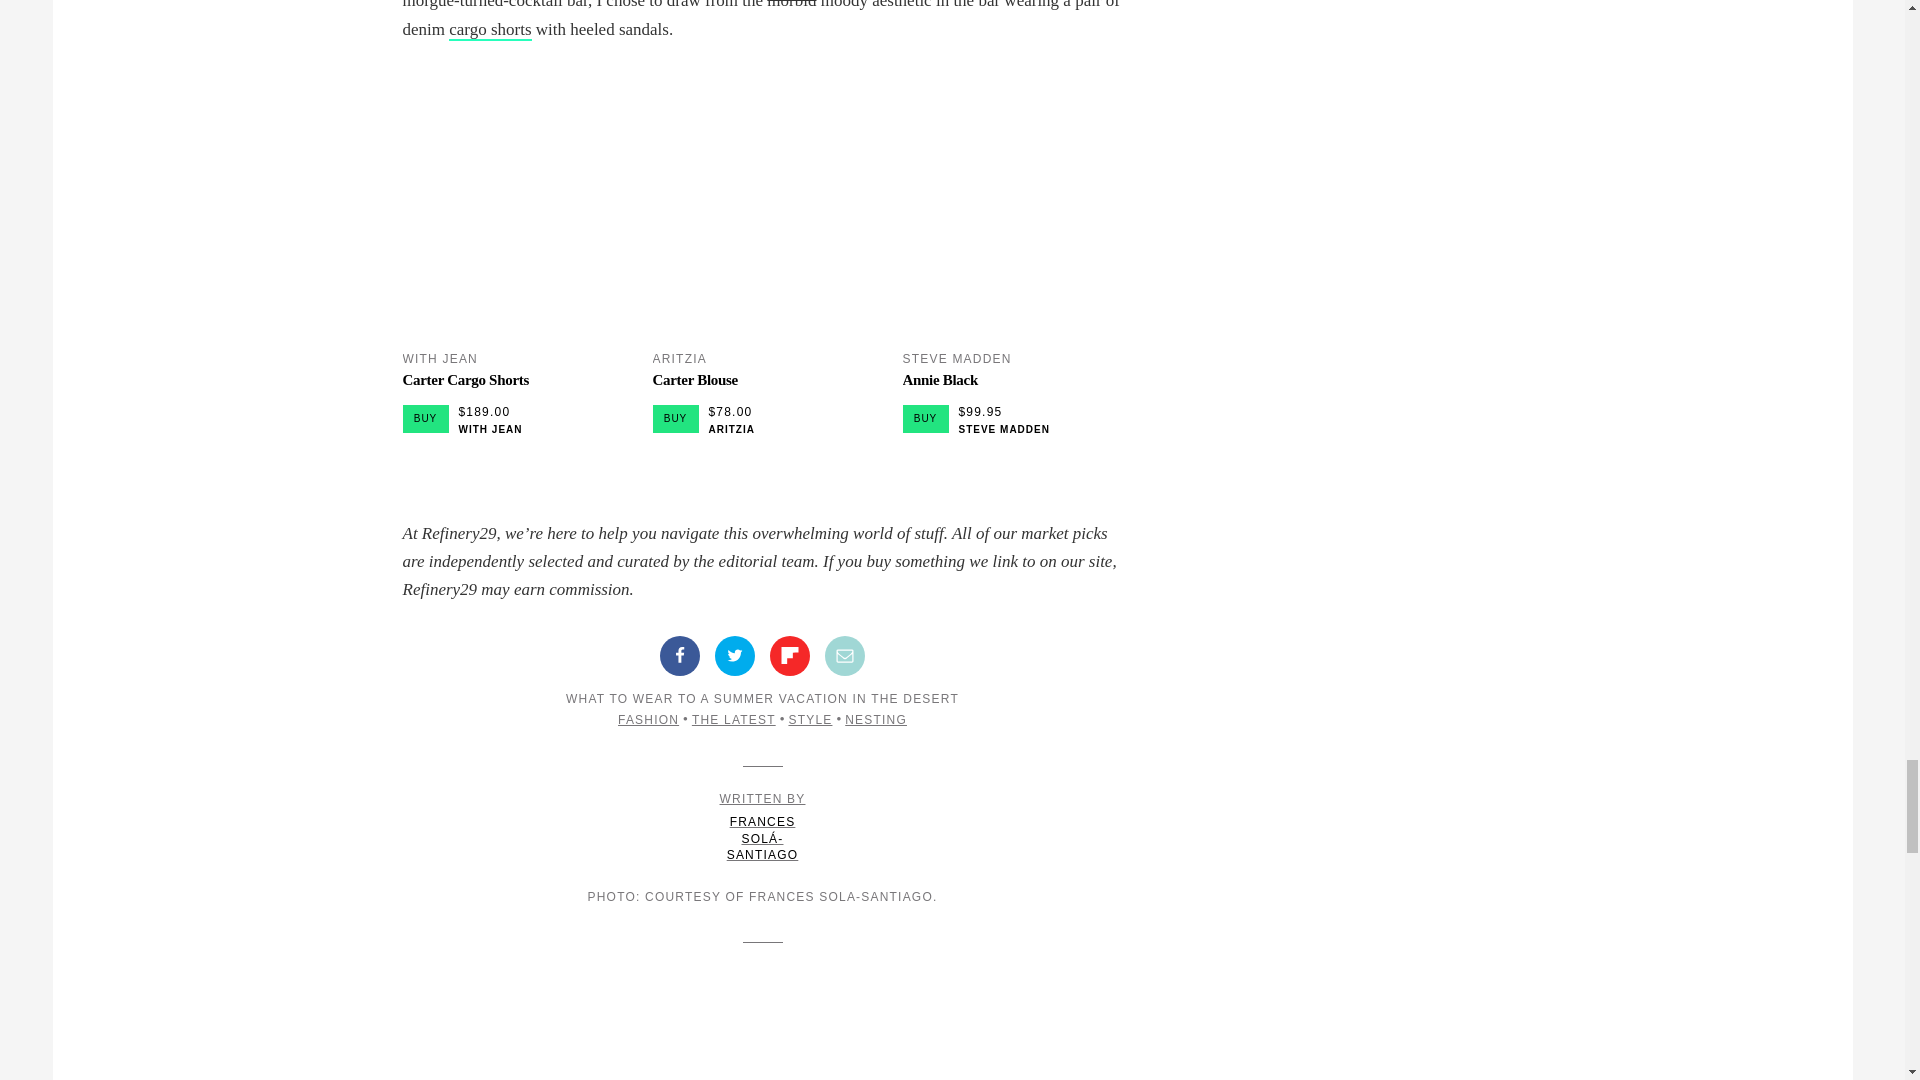 The height and width of the screenshot is (1080, 1920). I want to click on Share on Flipboard, so click(790, 656).